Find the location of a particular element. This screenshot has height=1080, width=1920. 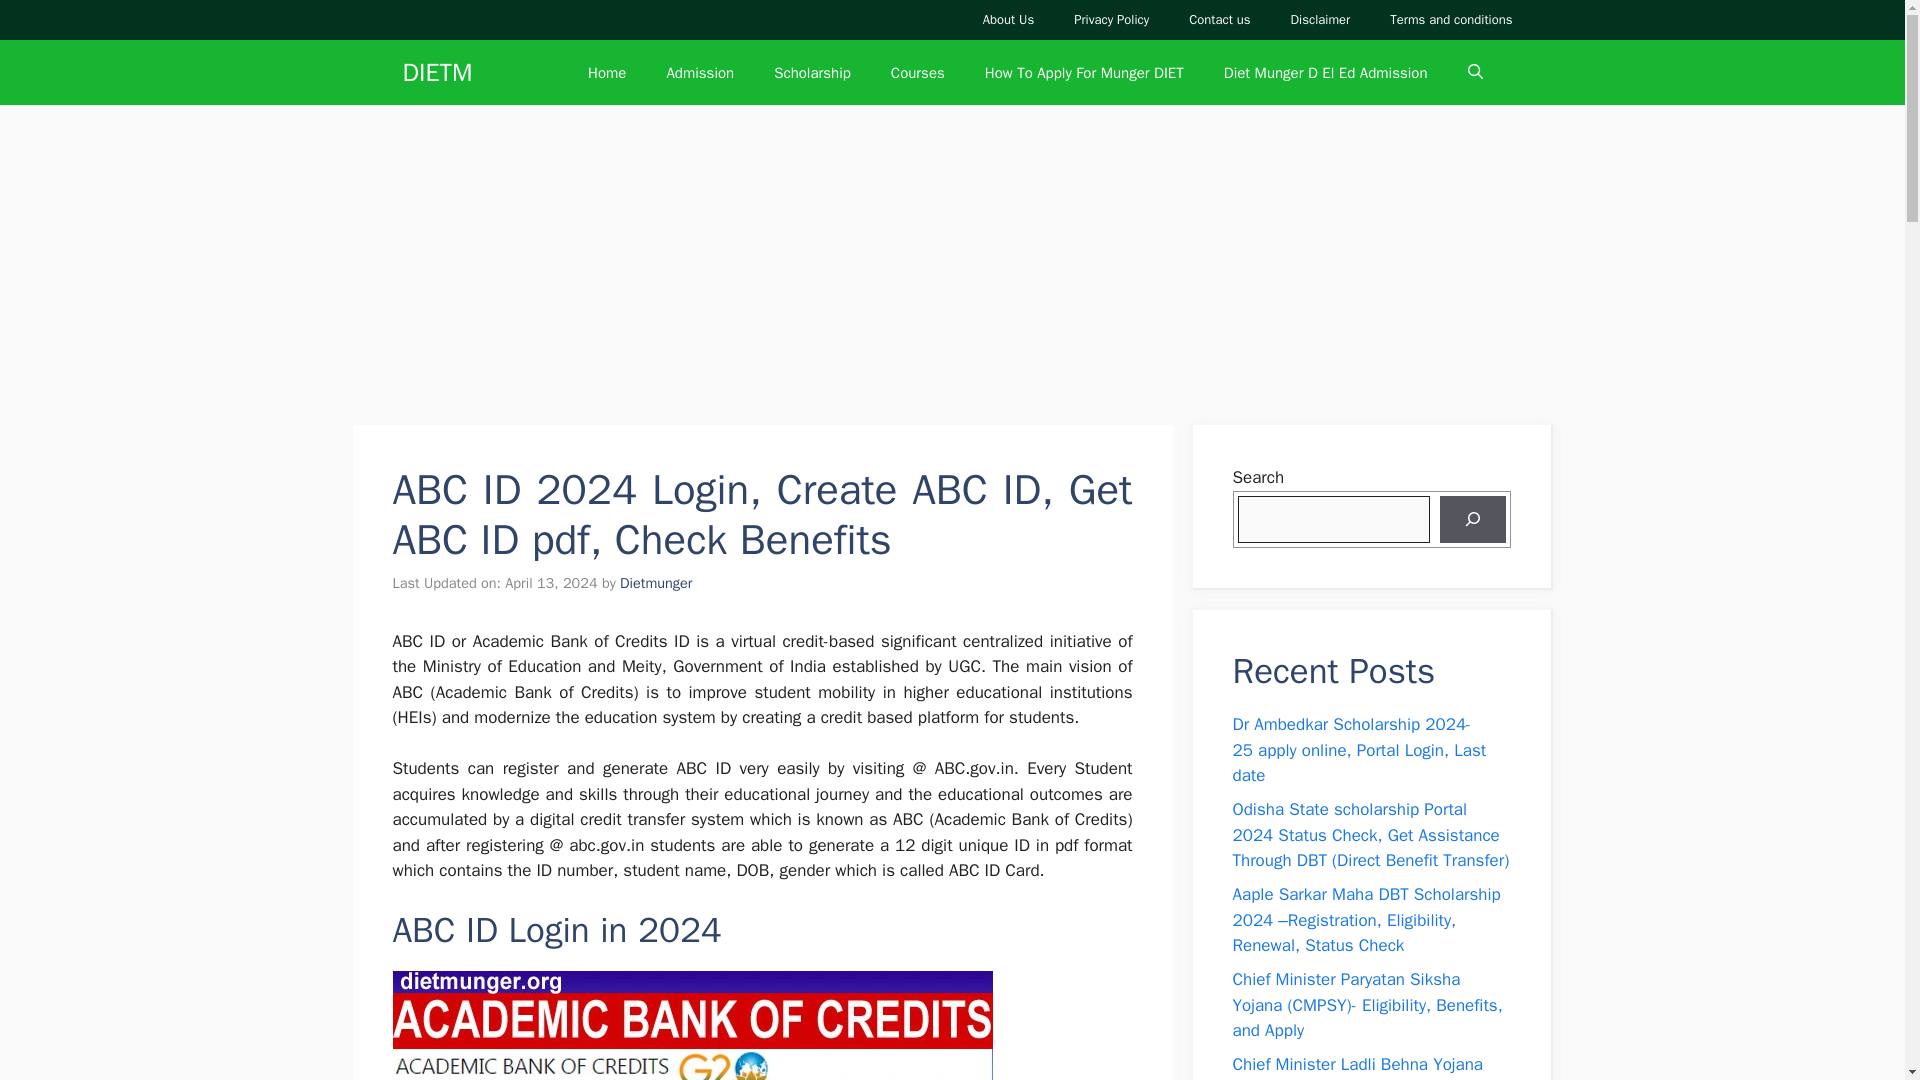

Admission is located at coordinates (700, 72).